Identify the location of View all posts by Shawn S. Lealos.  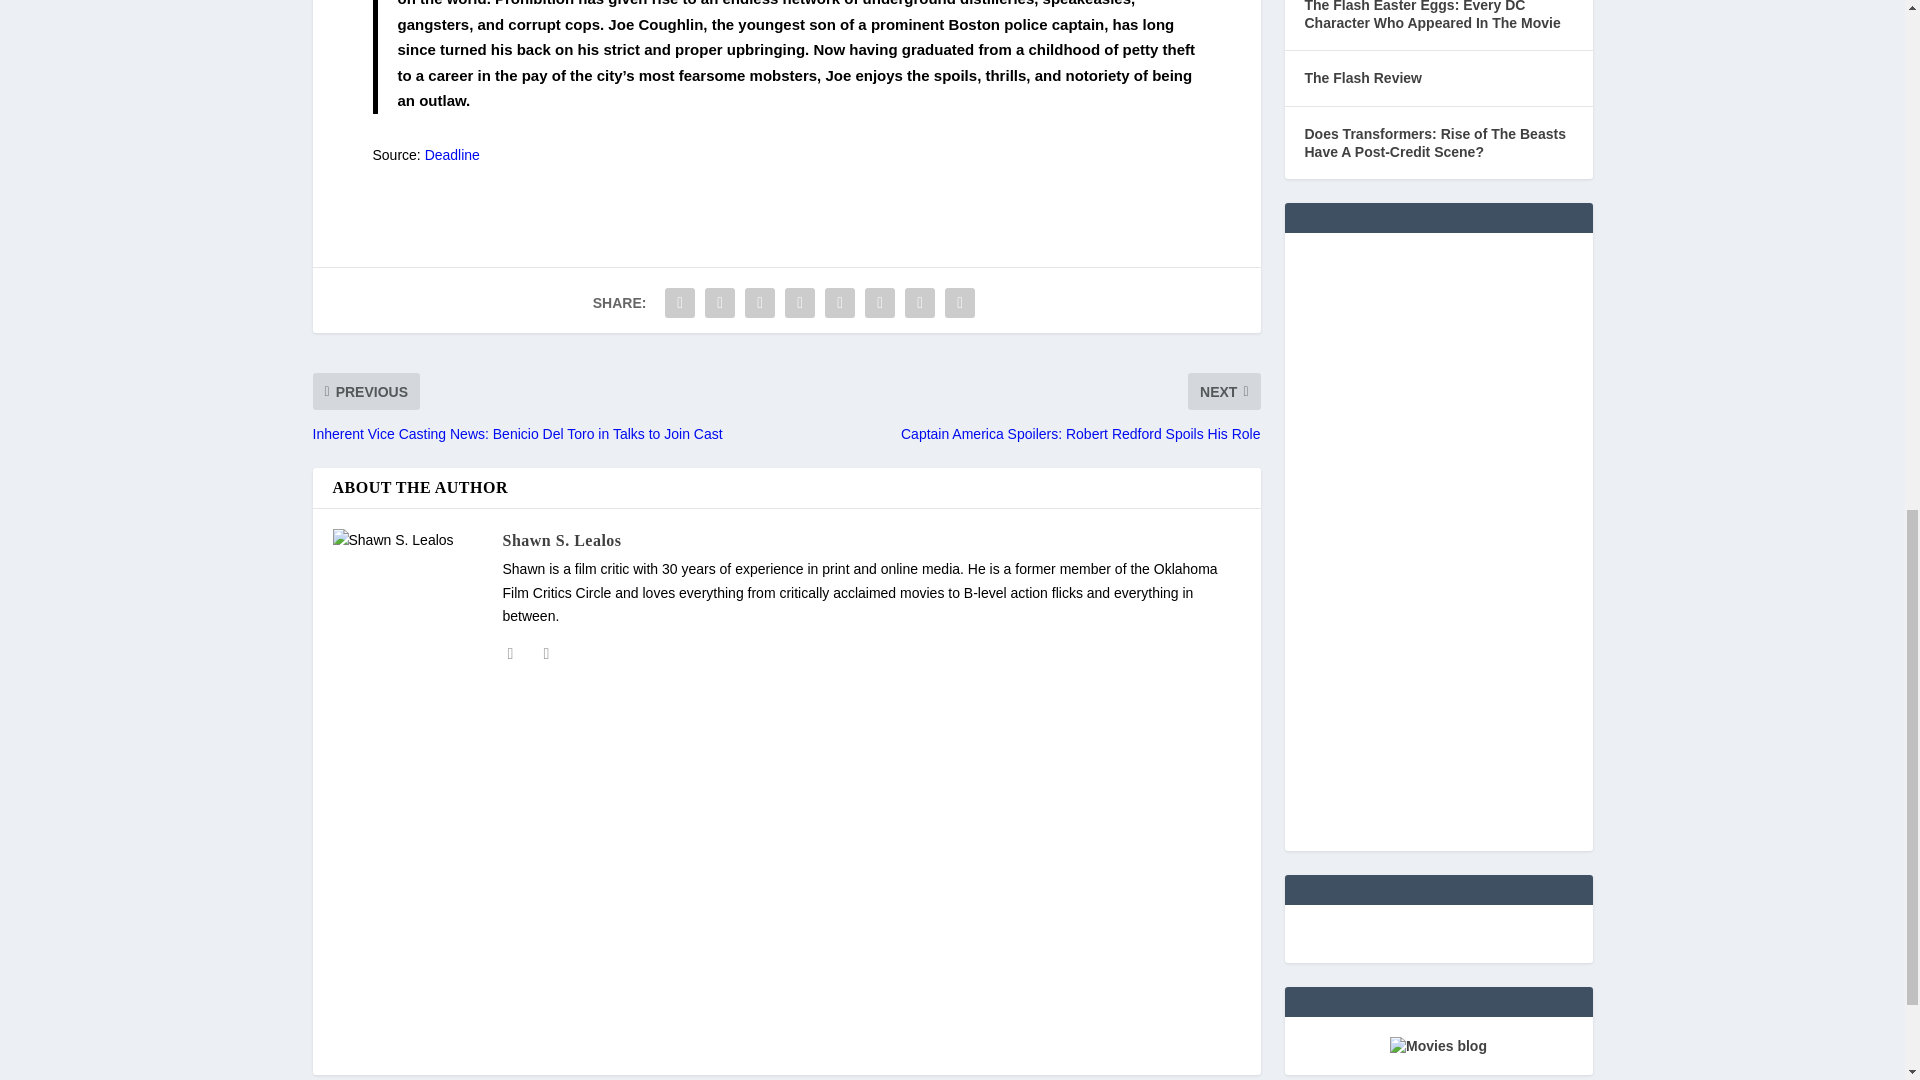
(560, 540).